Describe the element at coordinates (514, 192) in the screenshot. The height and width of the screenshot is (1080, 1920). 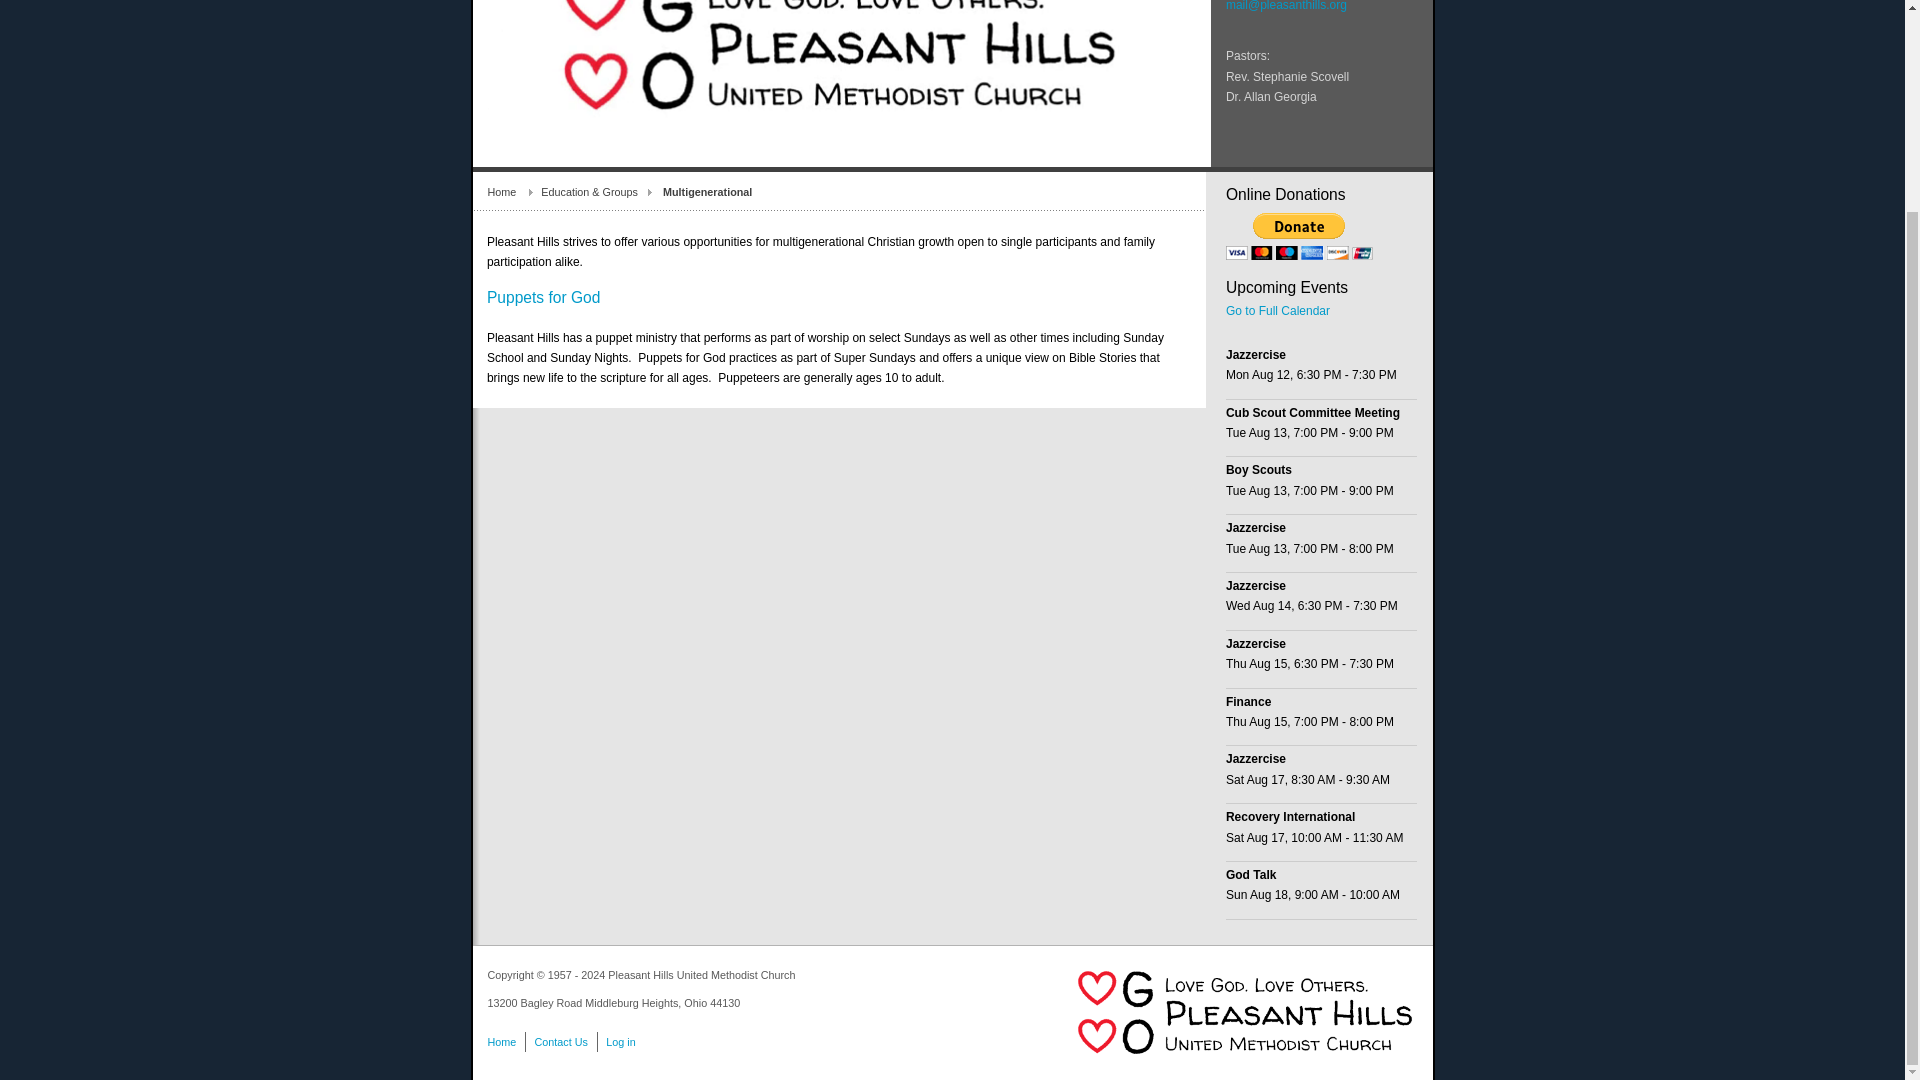
I see `Home` at that location.